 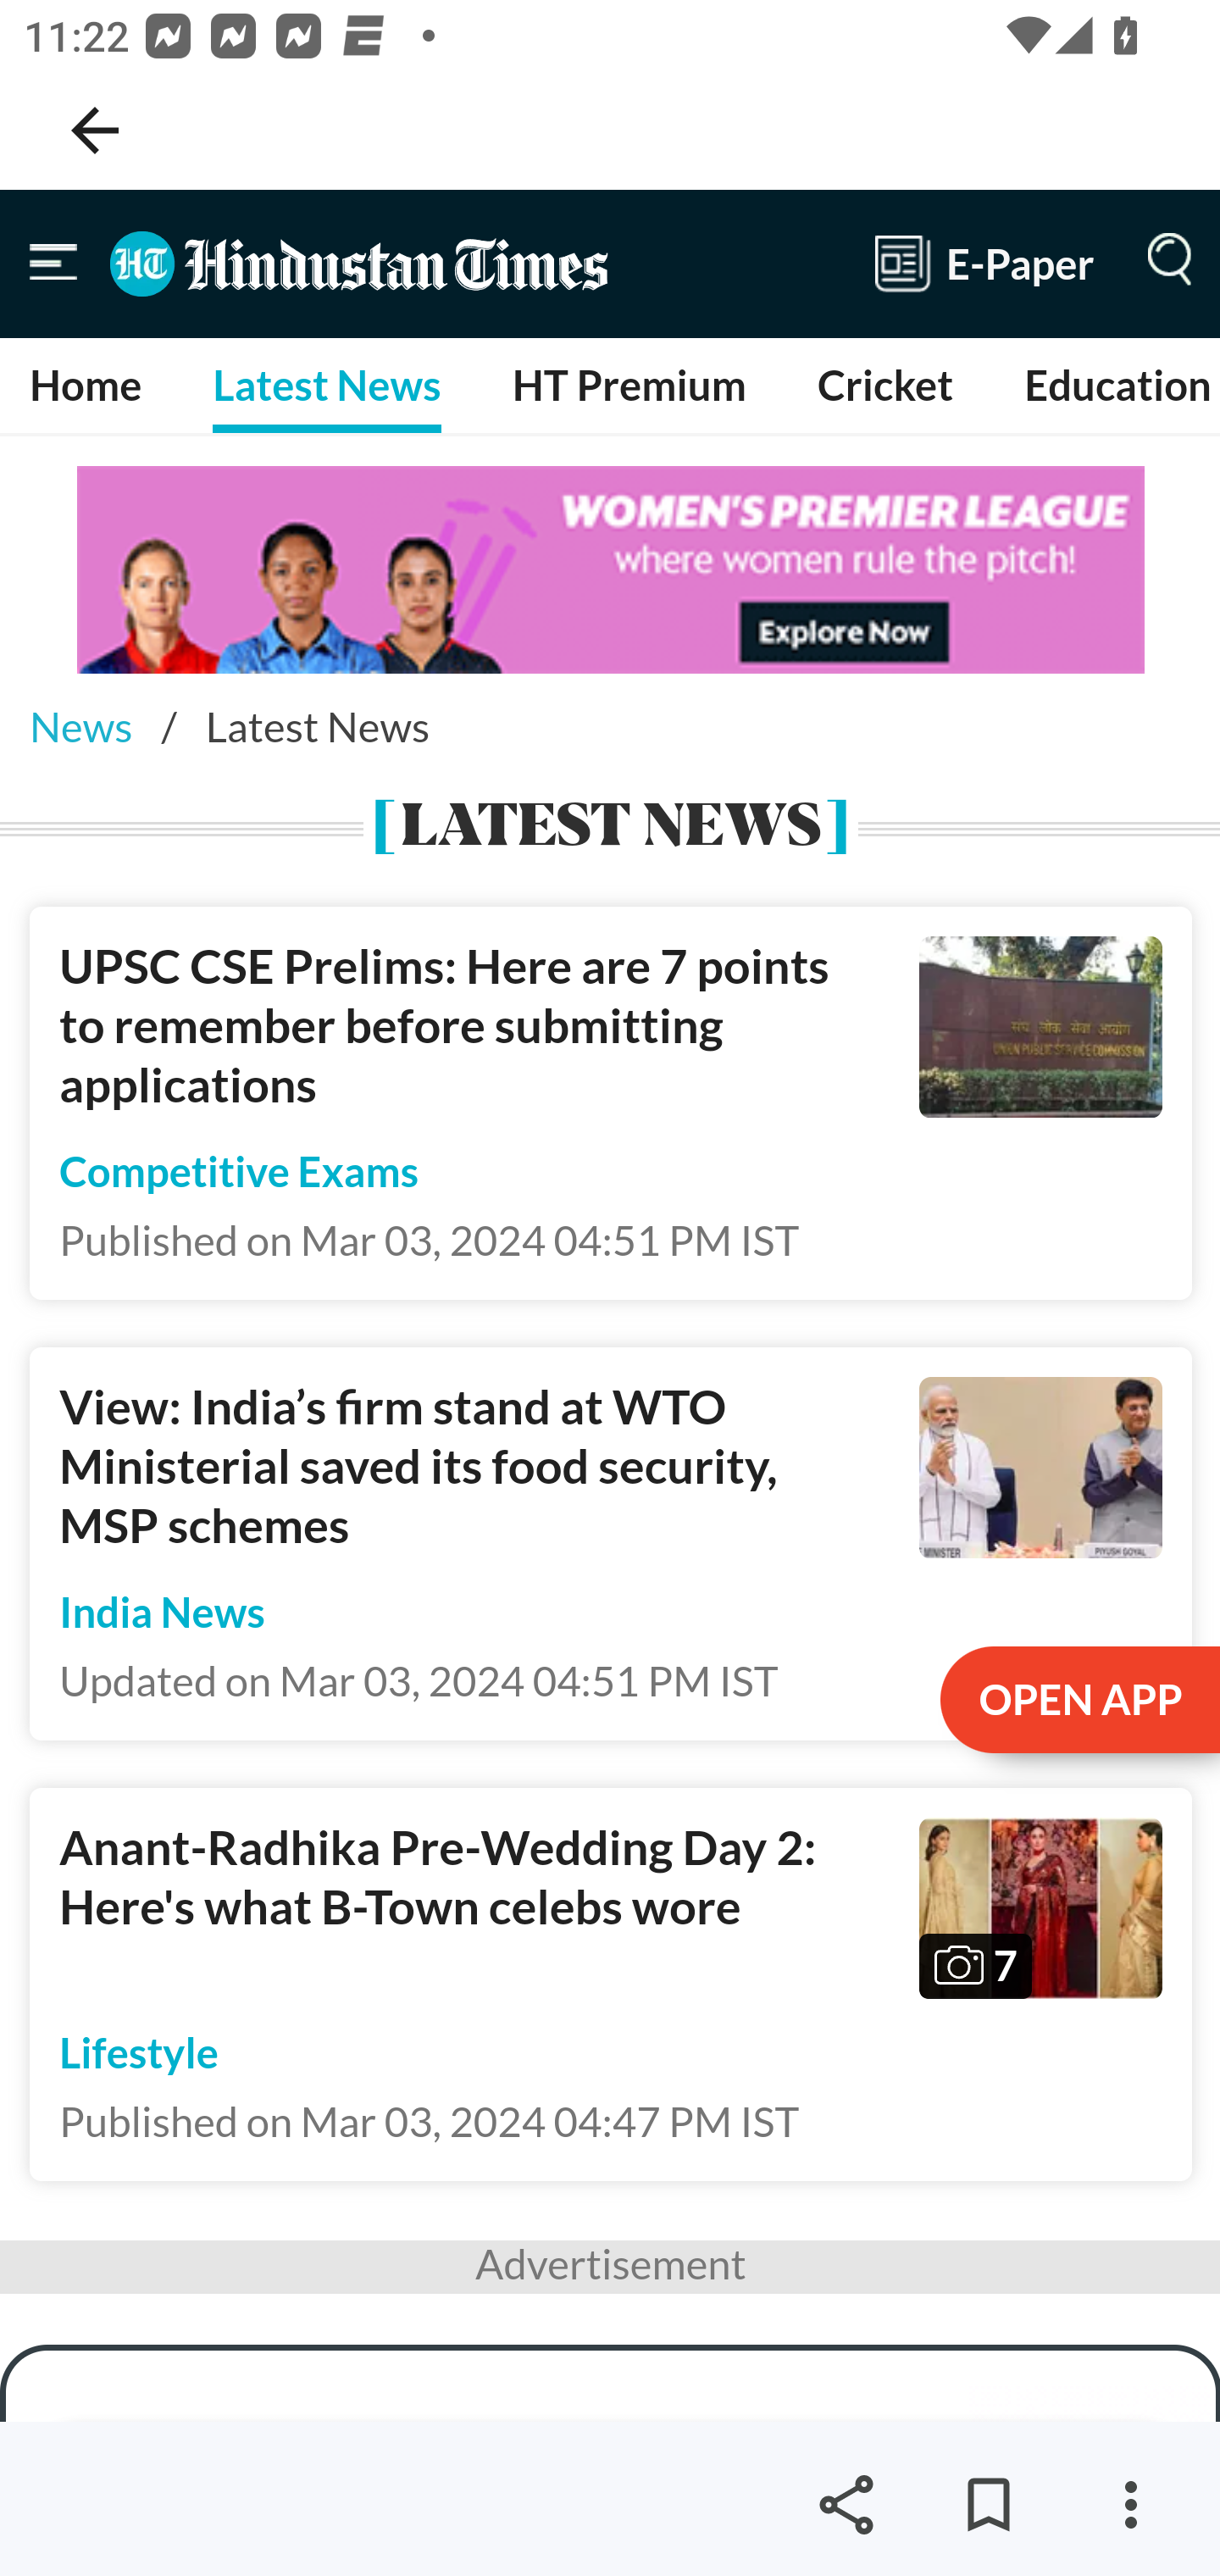 What do you see at coordinates (1078, 1702) in the screenshot?
I see `OPEN APP` at bounding box center [1078, 1702].